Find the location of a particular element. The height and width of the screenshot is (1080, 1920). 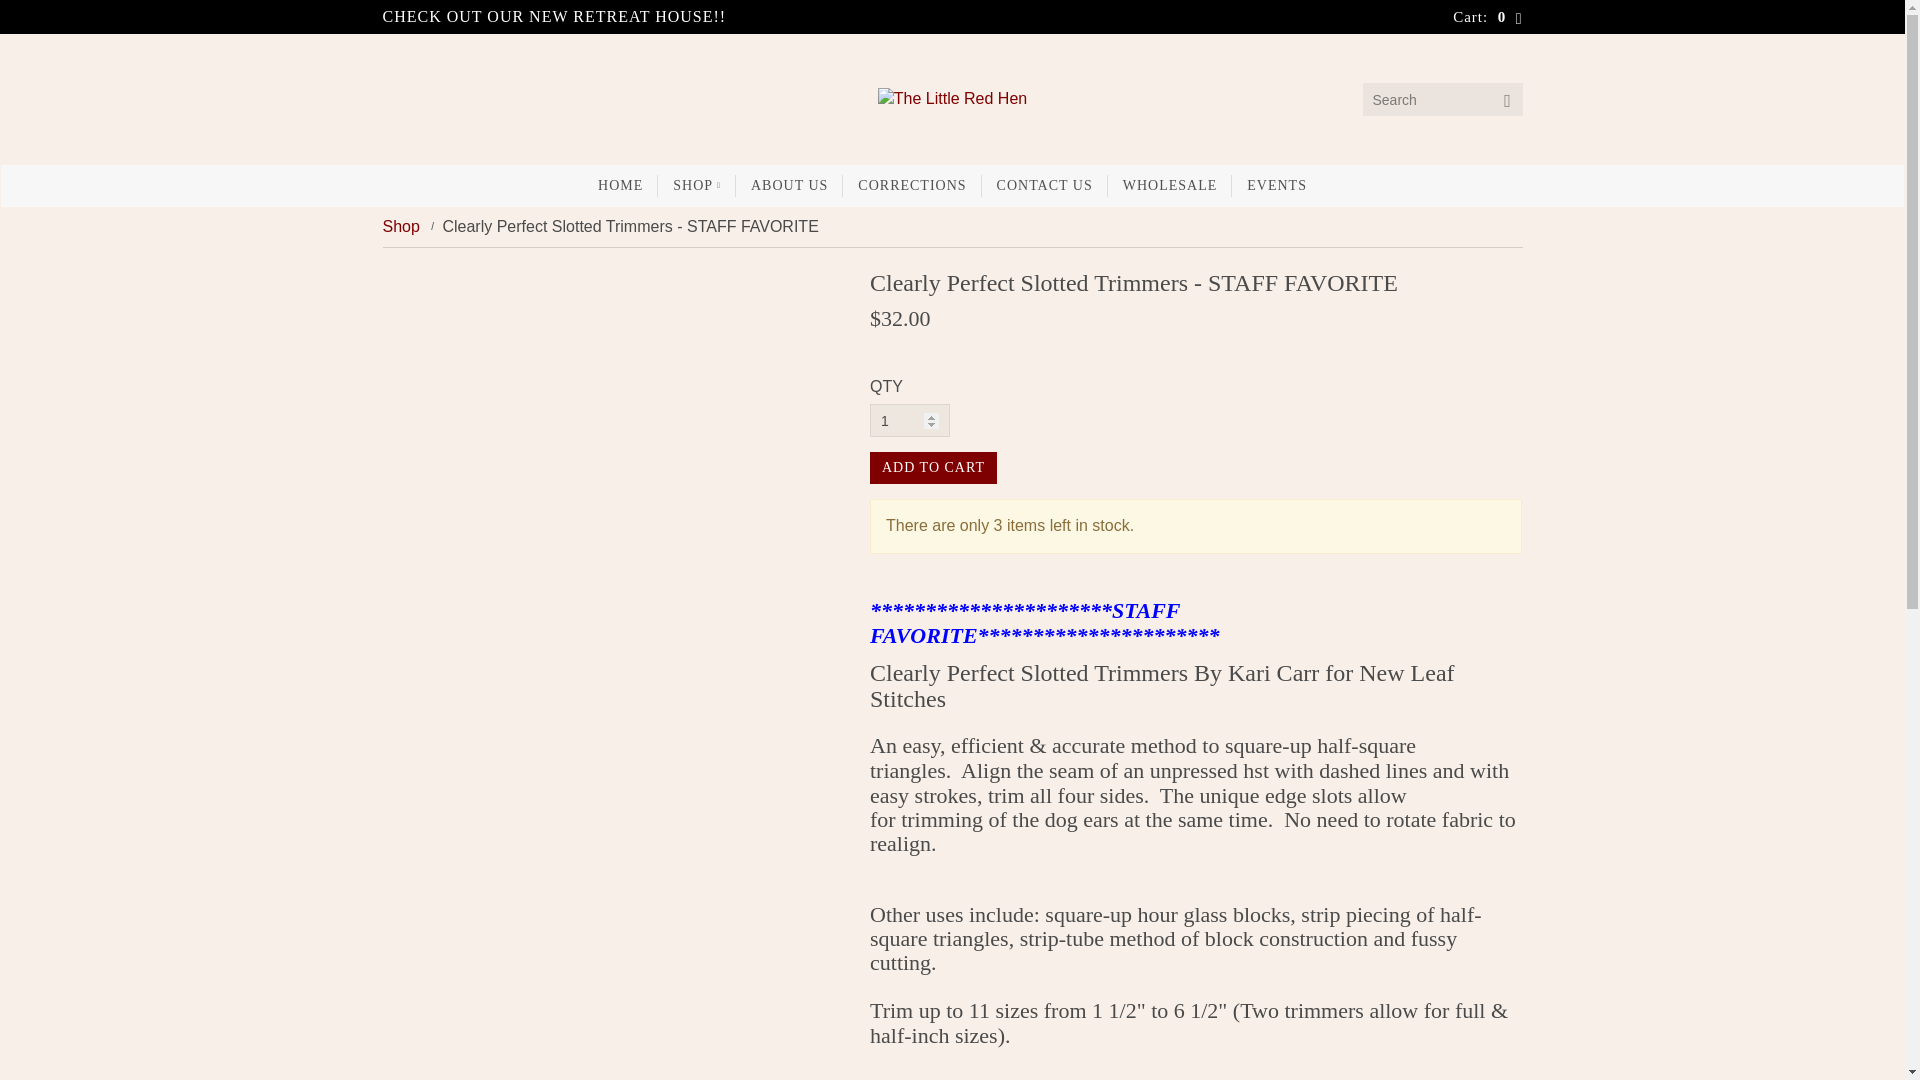

Add to Cart is located at coordinates (932, 468).